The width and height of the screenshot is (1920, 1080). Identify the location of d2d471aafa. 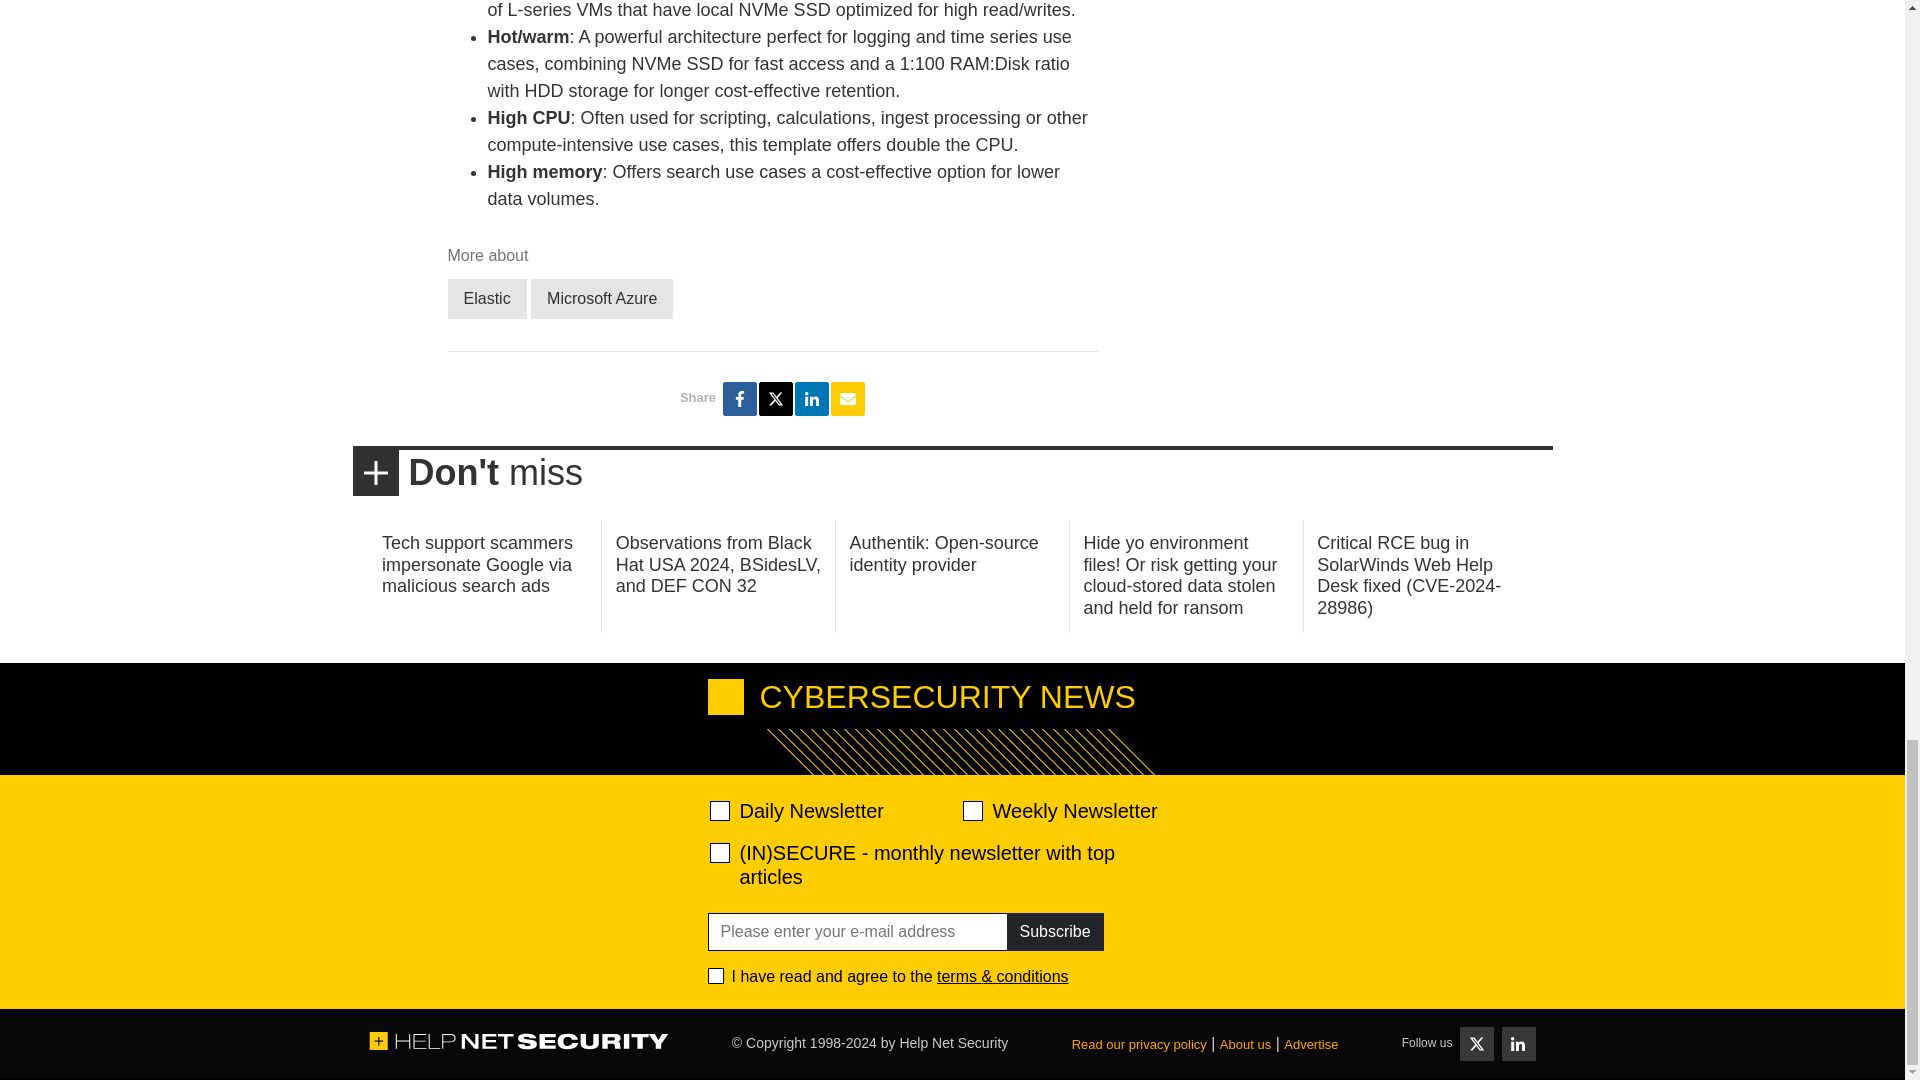
(971, 810).